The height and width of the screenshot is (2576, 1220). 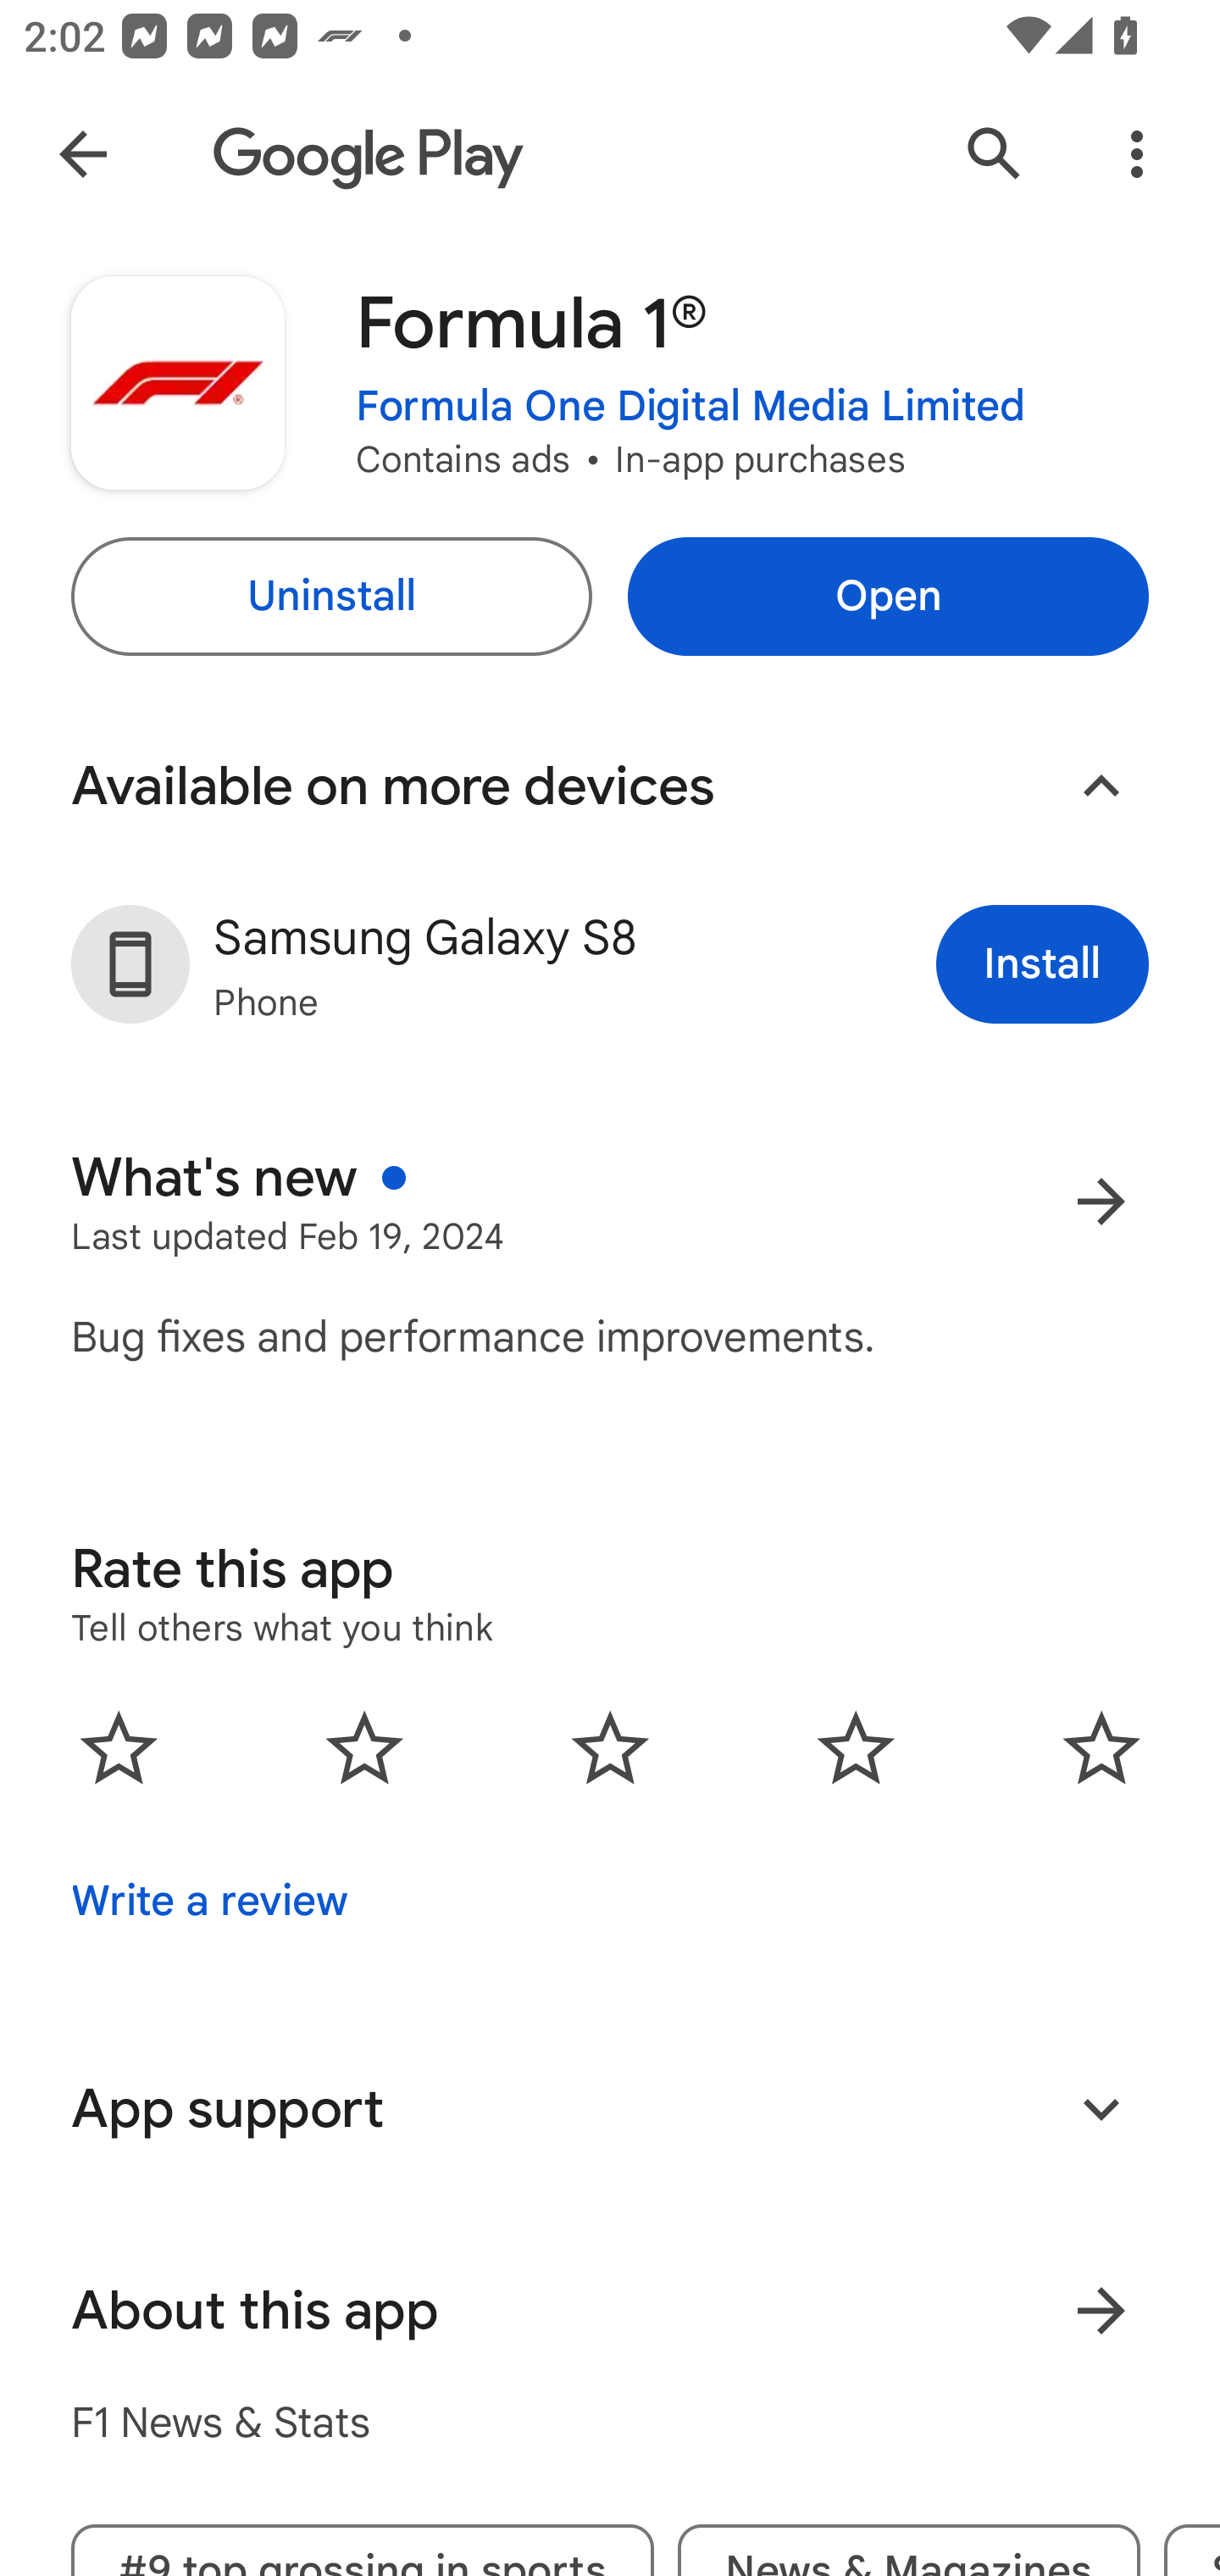 I want to click on Learn more About this app, so click(x=1101, y=2310).